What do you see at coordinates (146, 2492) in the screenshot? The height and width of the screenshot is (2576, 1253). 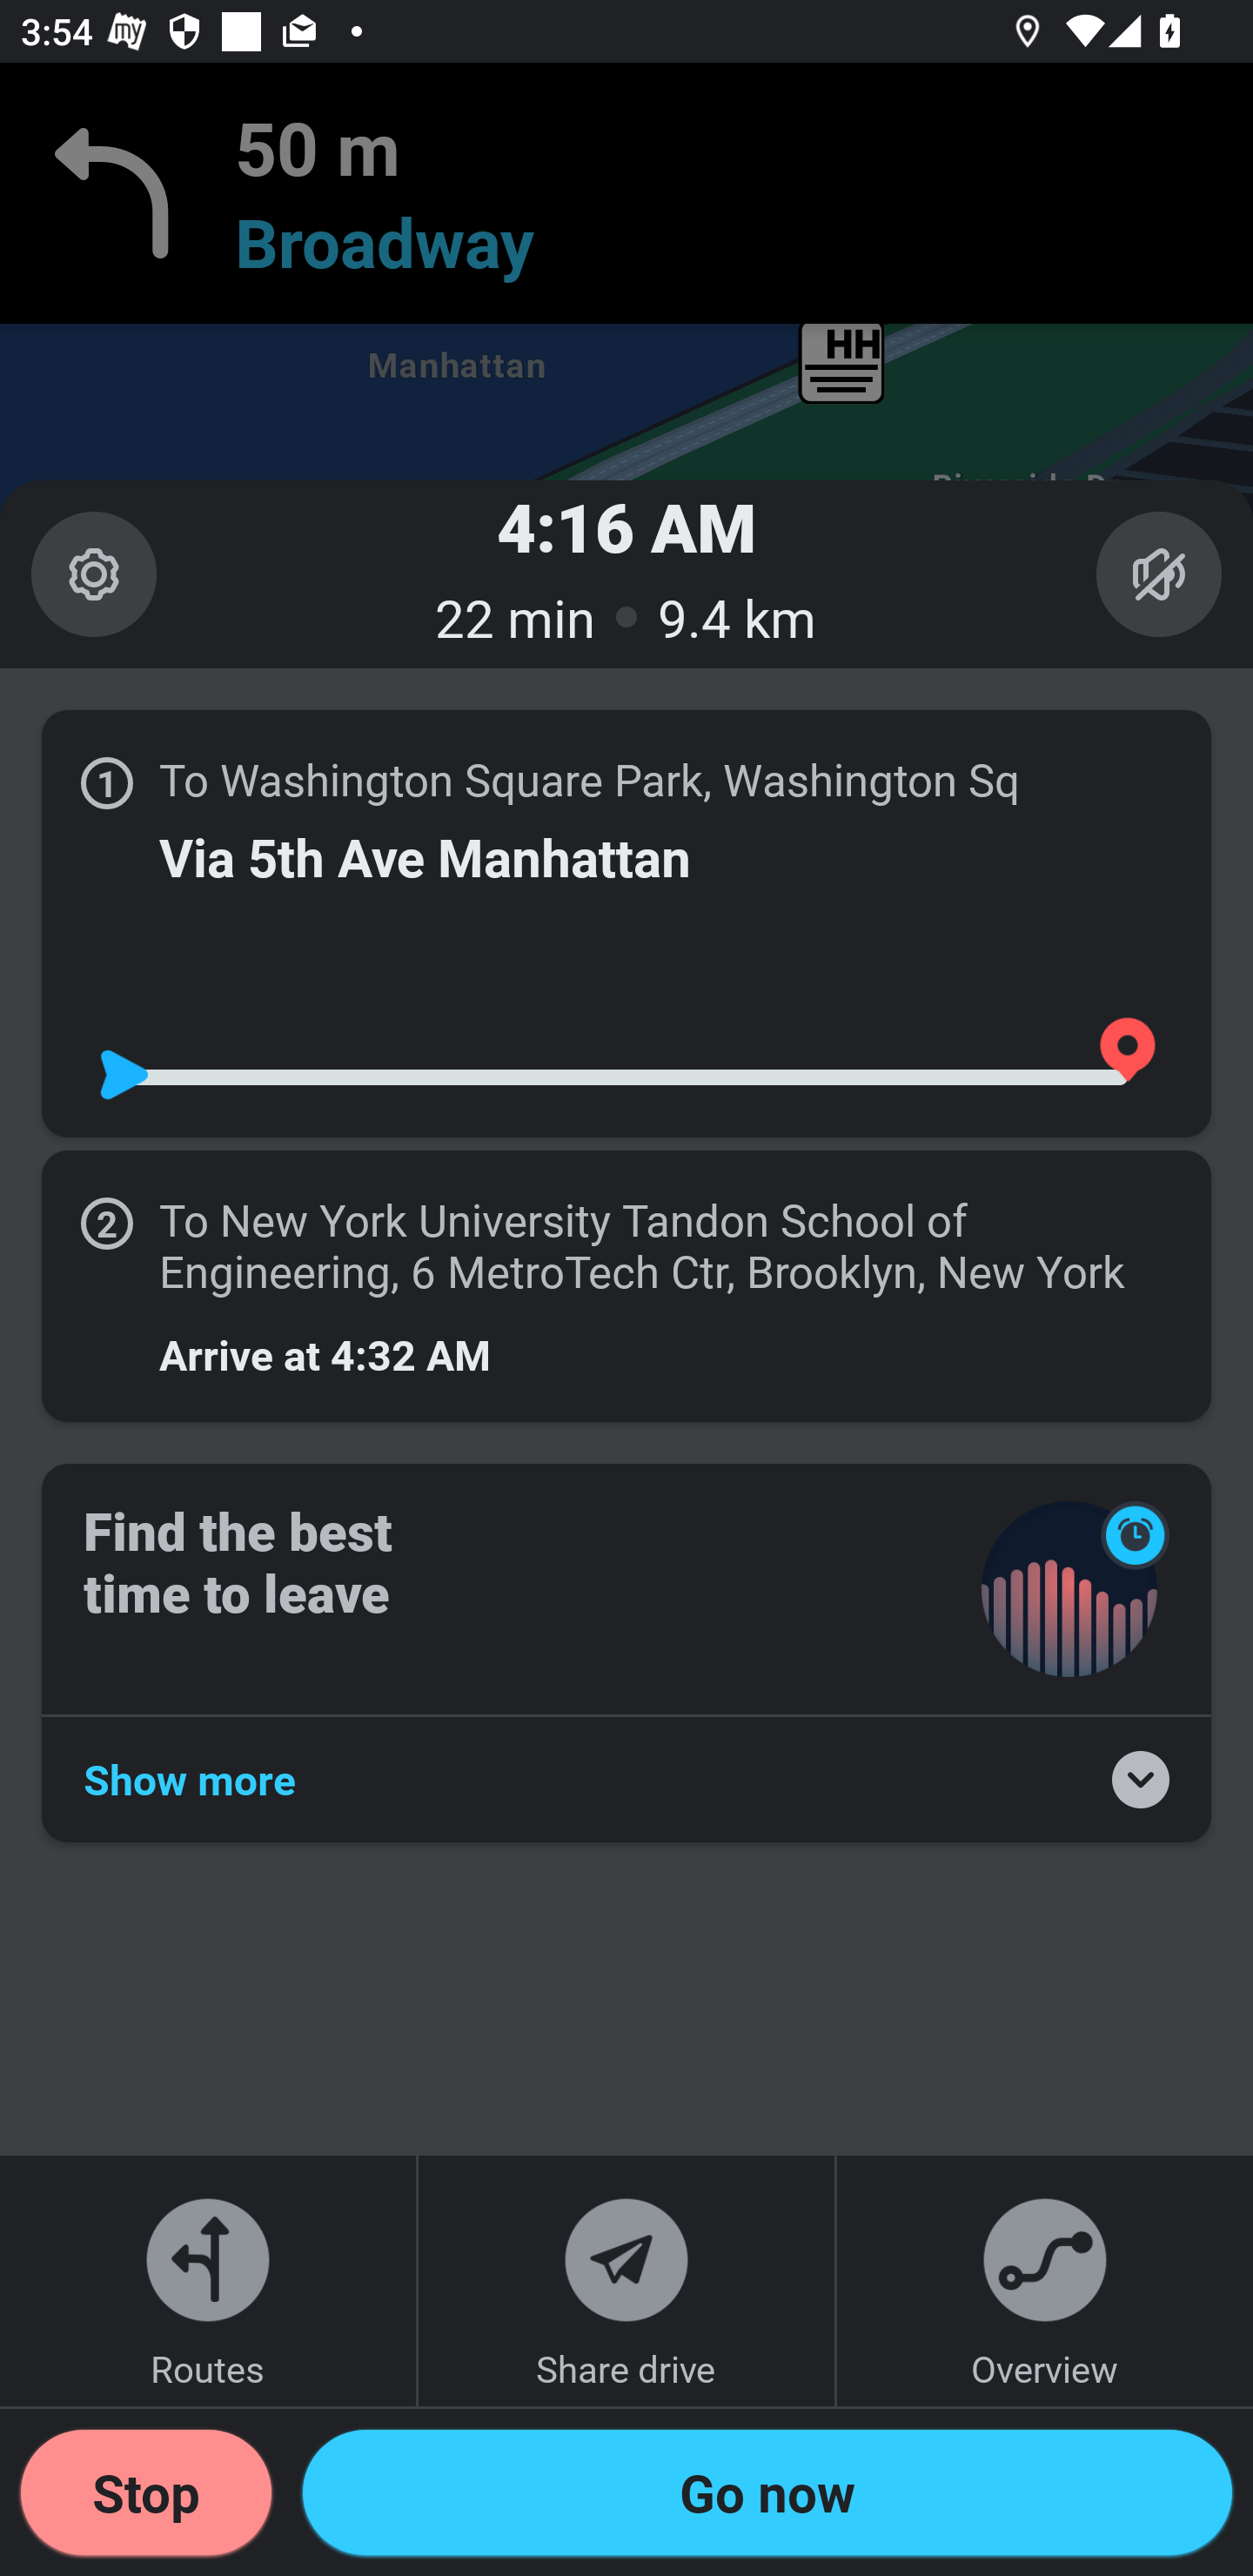 I see `Stop` at bounding box center [146, 2492].